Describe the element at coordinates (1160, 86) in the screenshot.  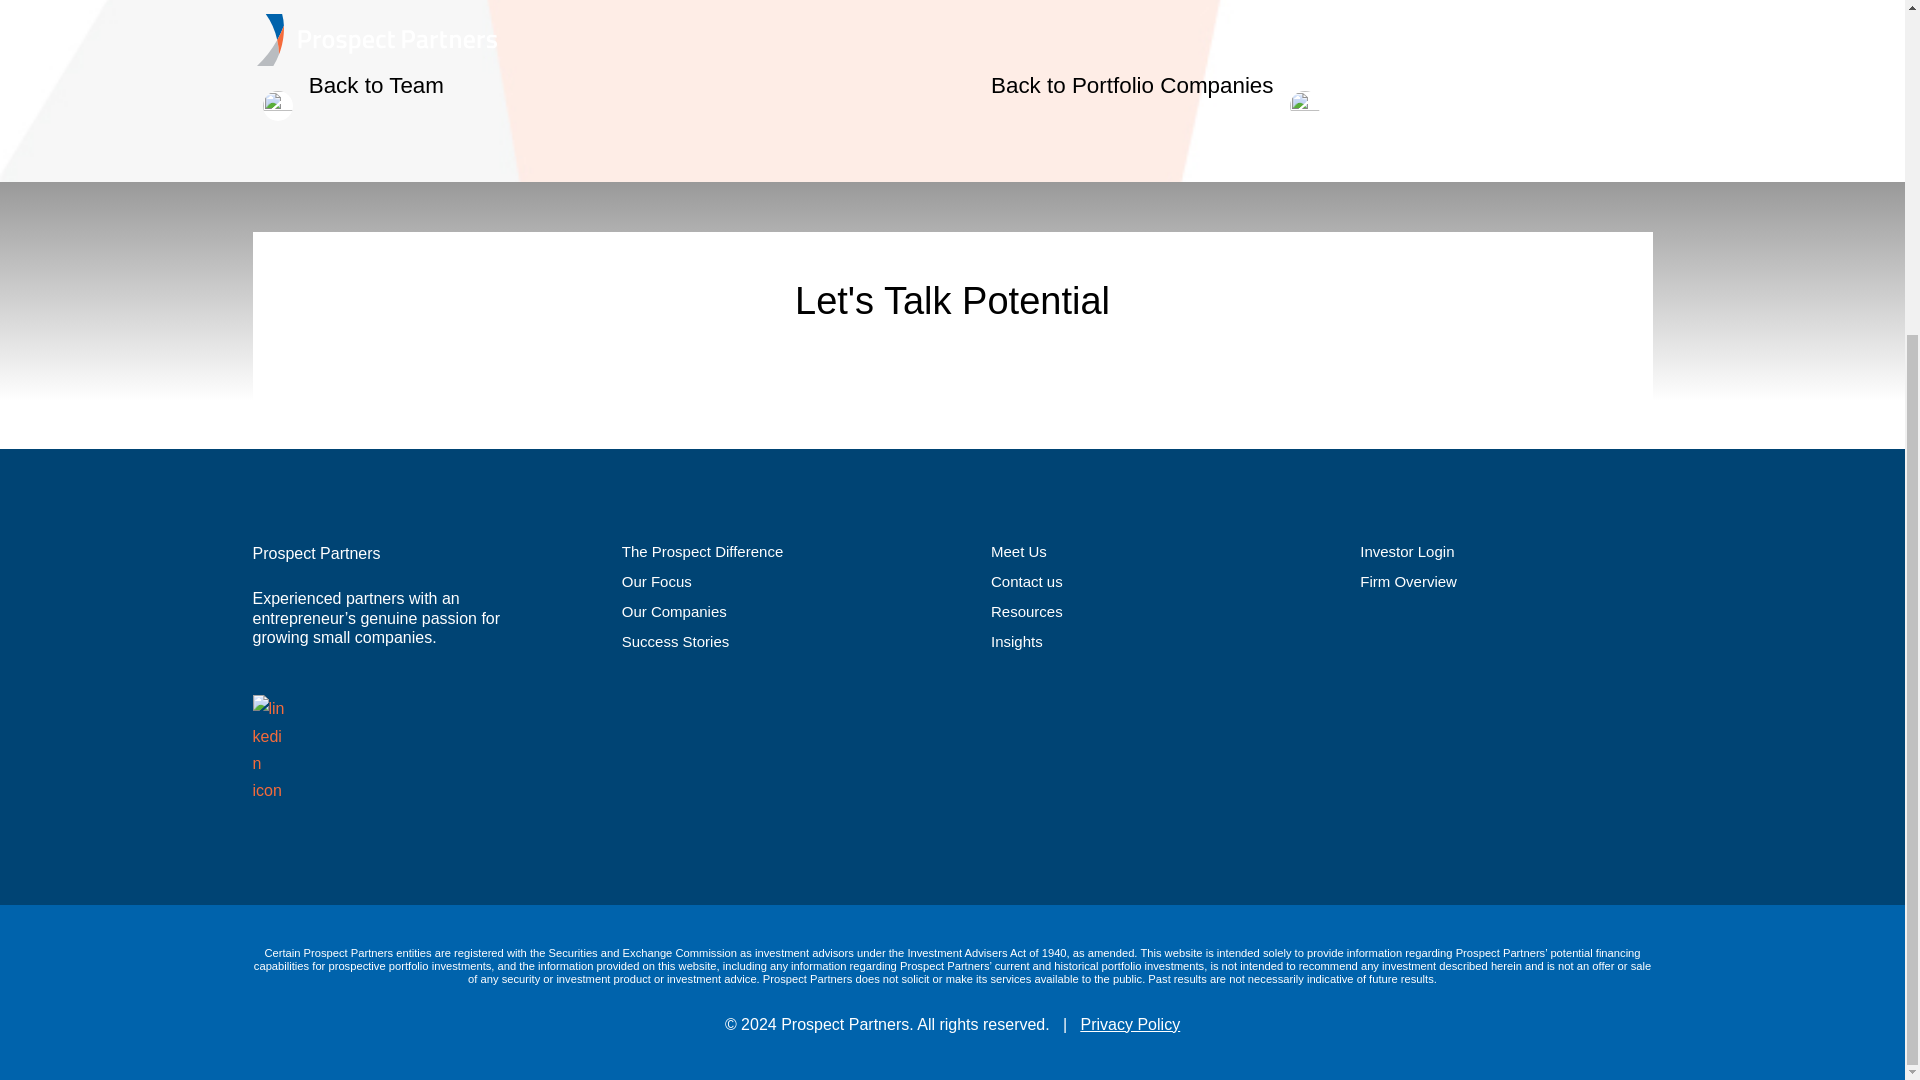
I see `Back to Portfolio Companies` at that location.